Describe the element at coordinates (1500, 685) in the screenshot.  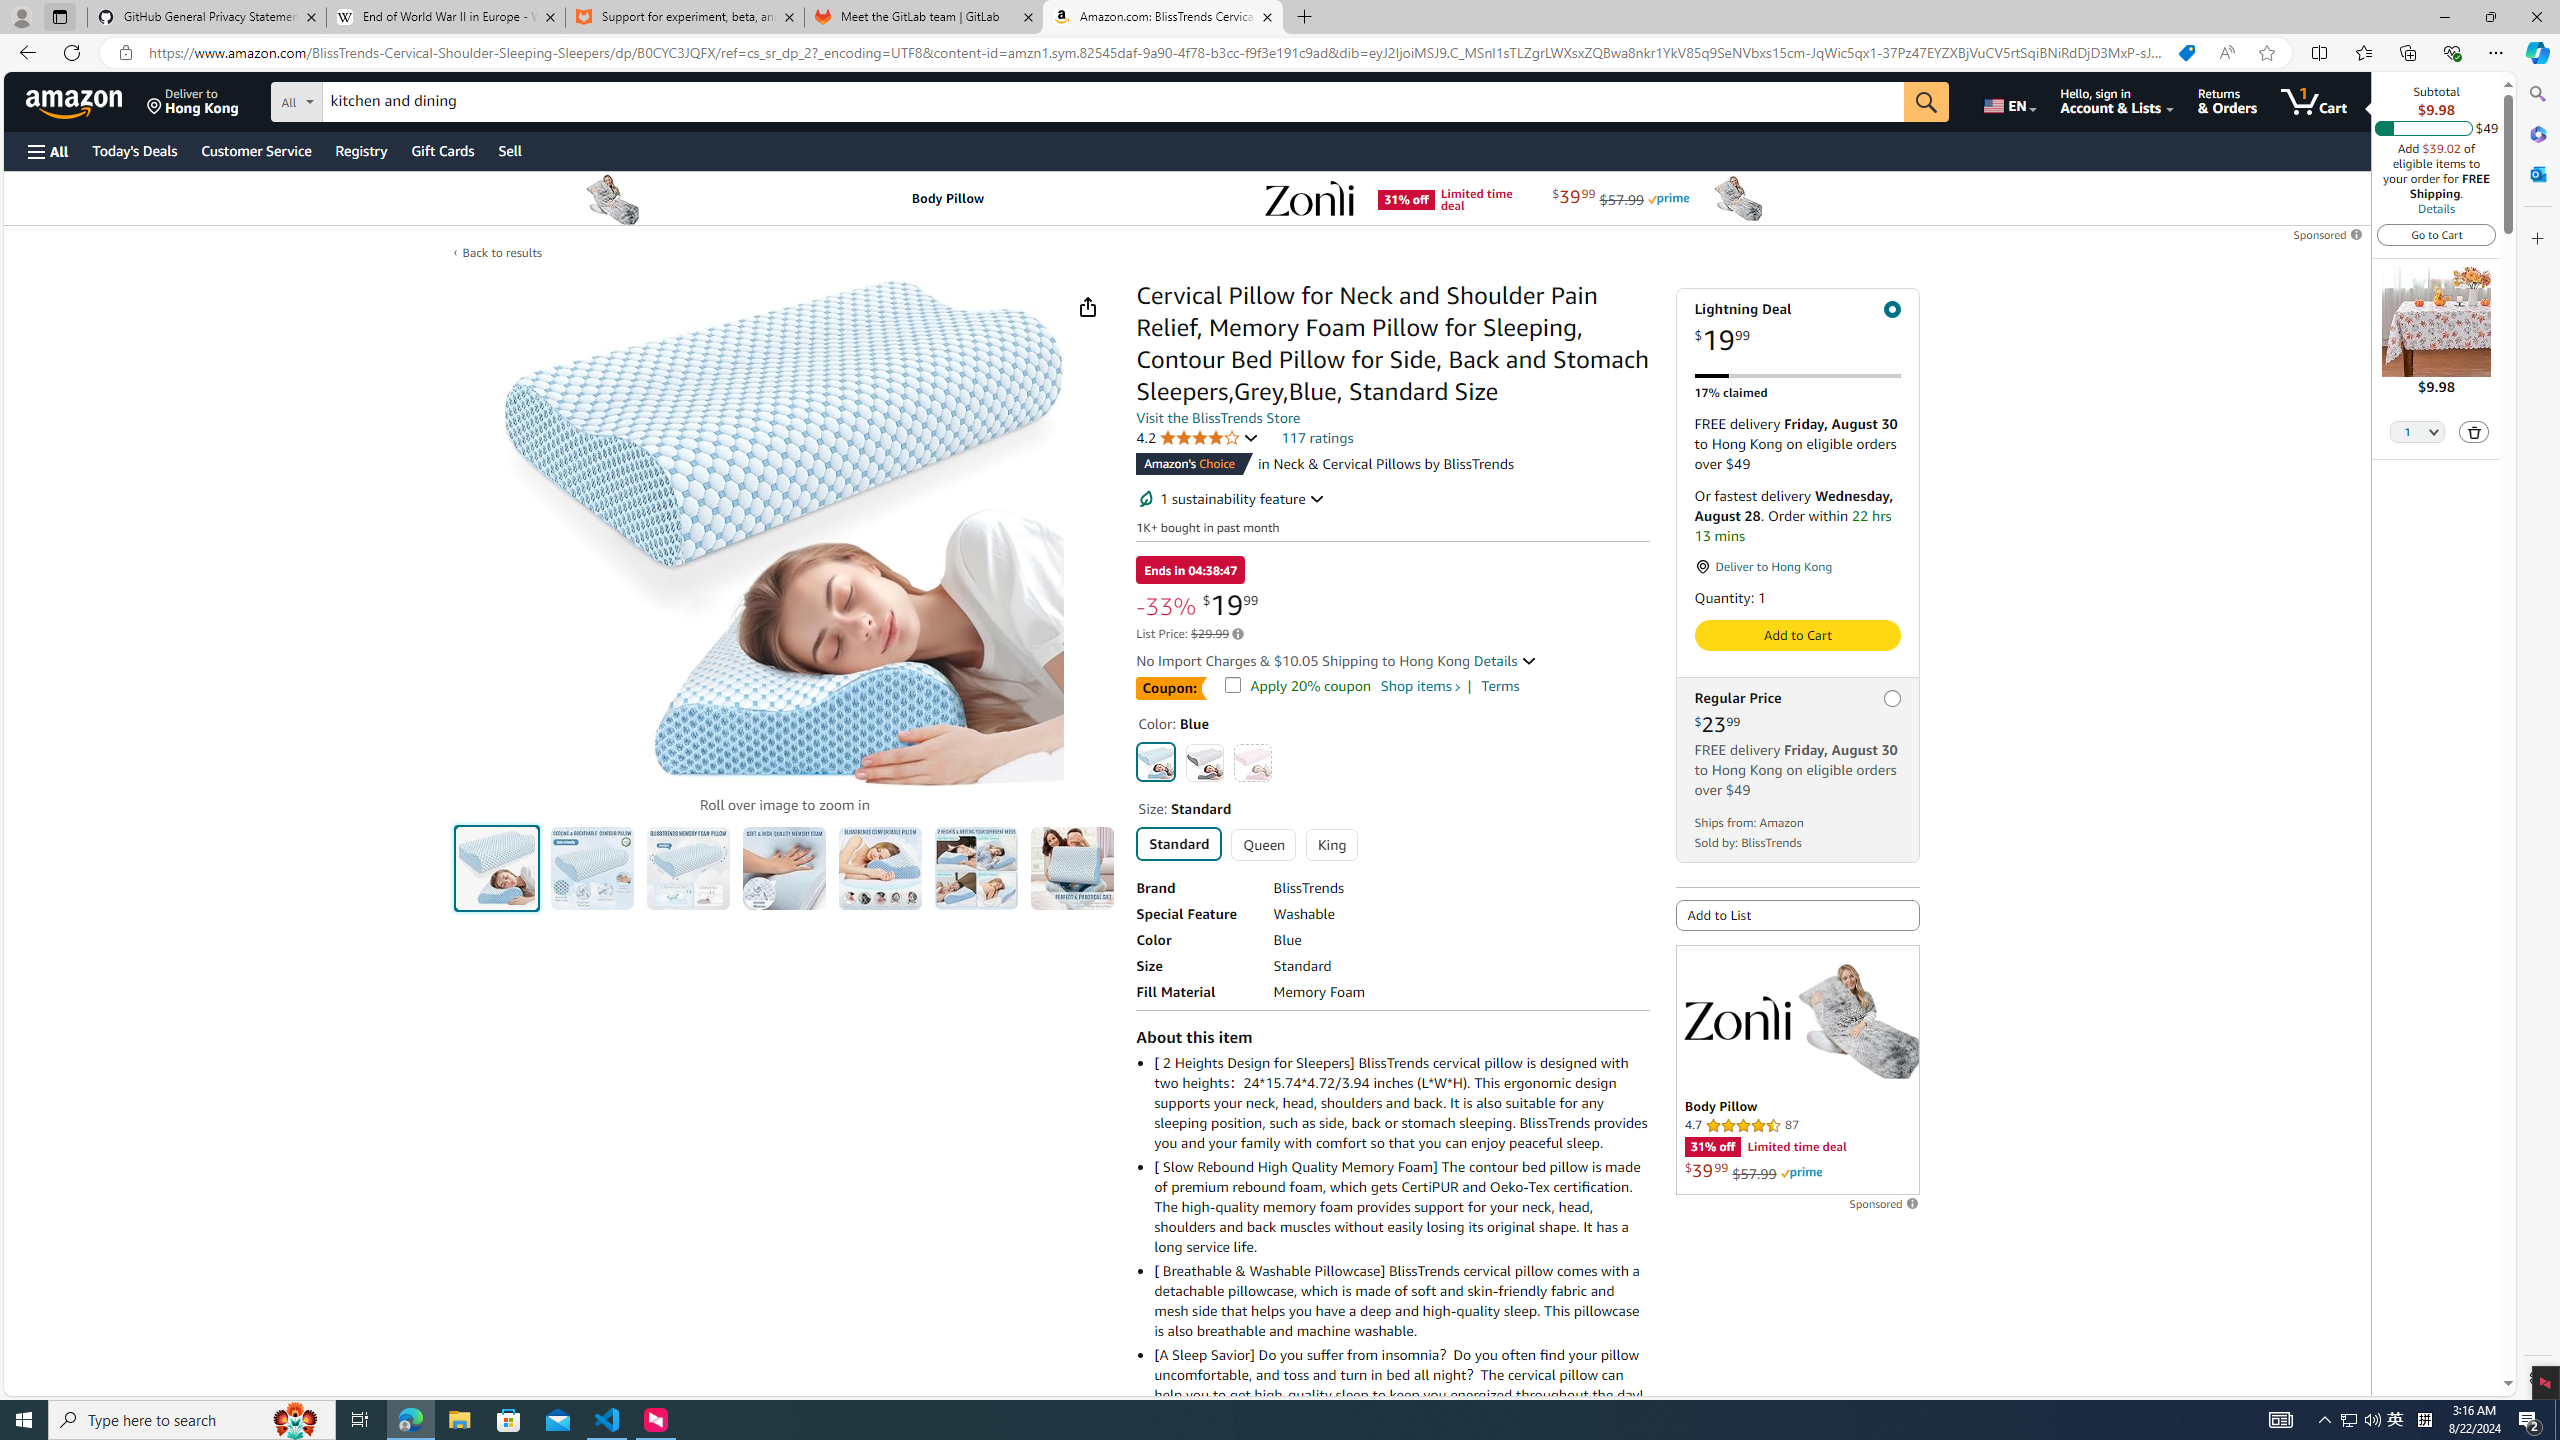
I see `Terms` at that location.